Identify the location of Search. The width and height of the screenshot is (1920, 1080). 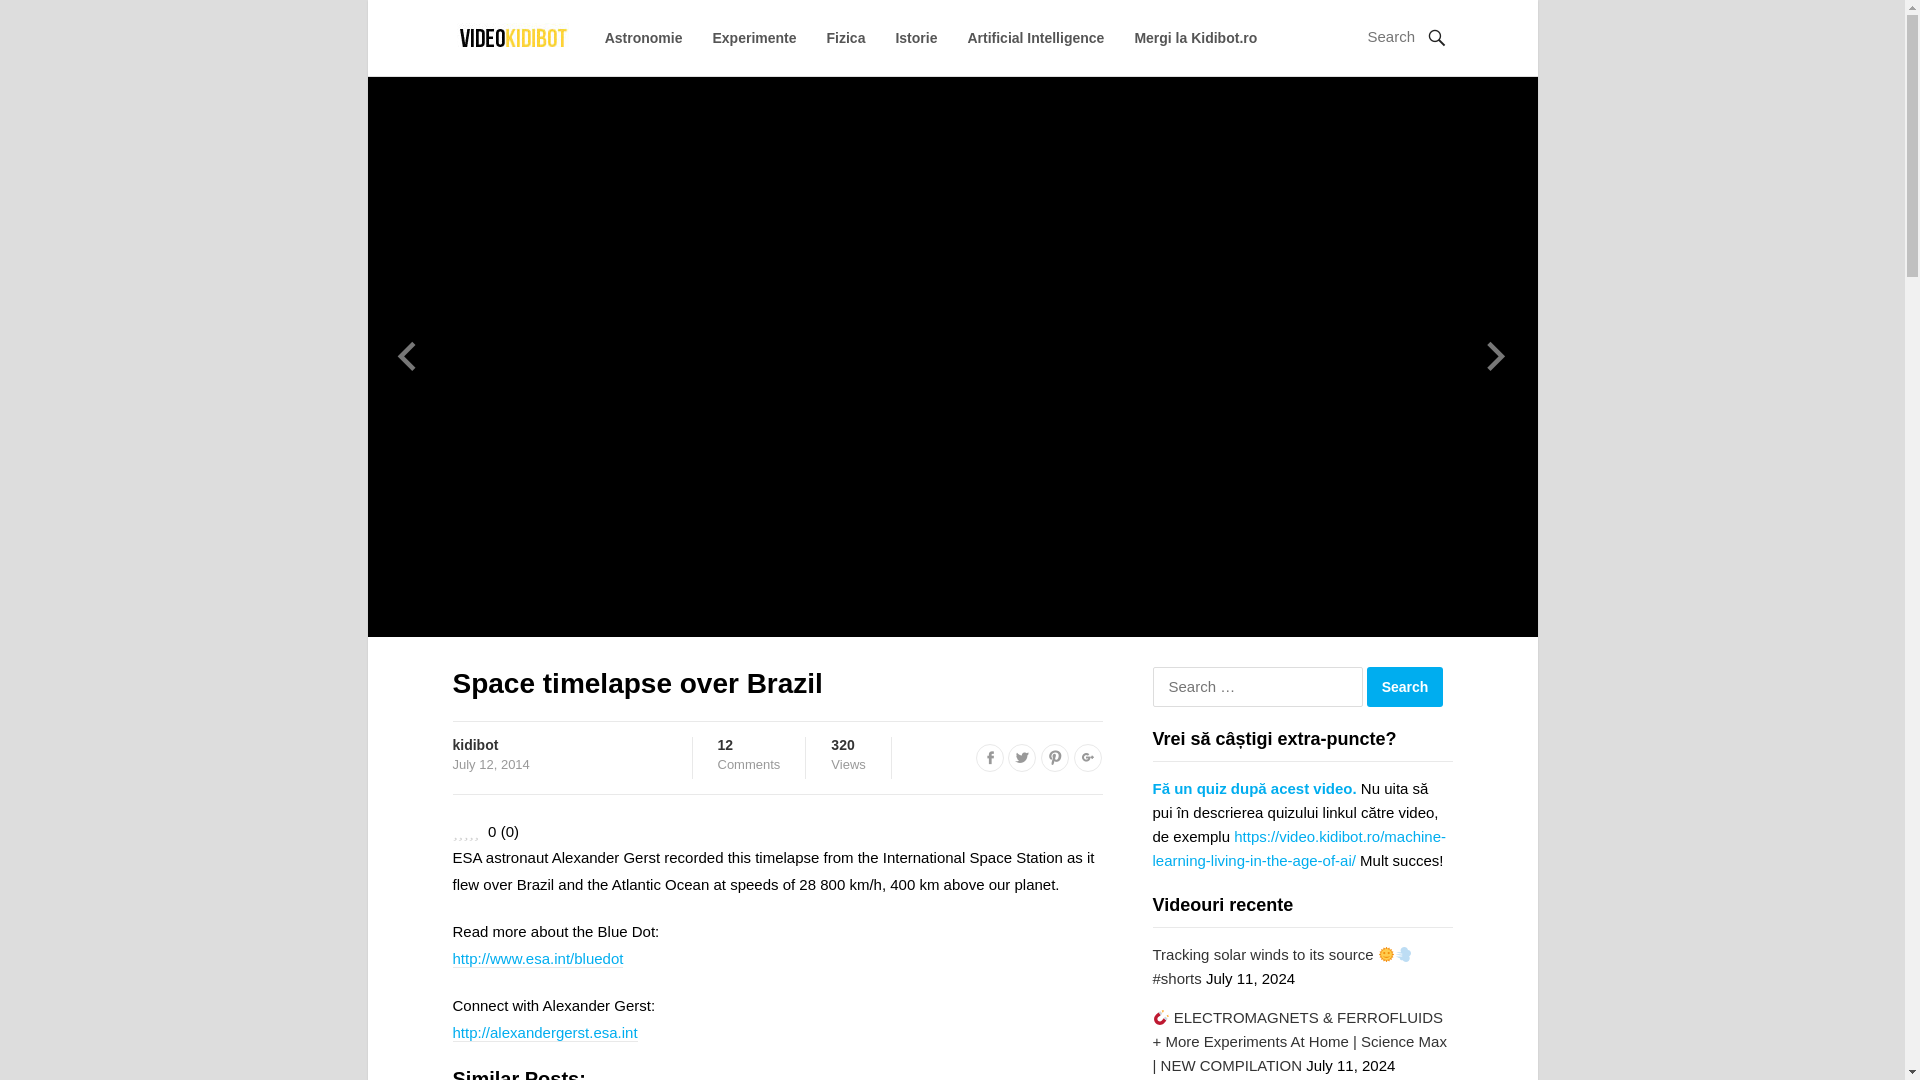
(1022, 758).